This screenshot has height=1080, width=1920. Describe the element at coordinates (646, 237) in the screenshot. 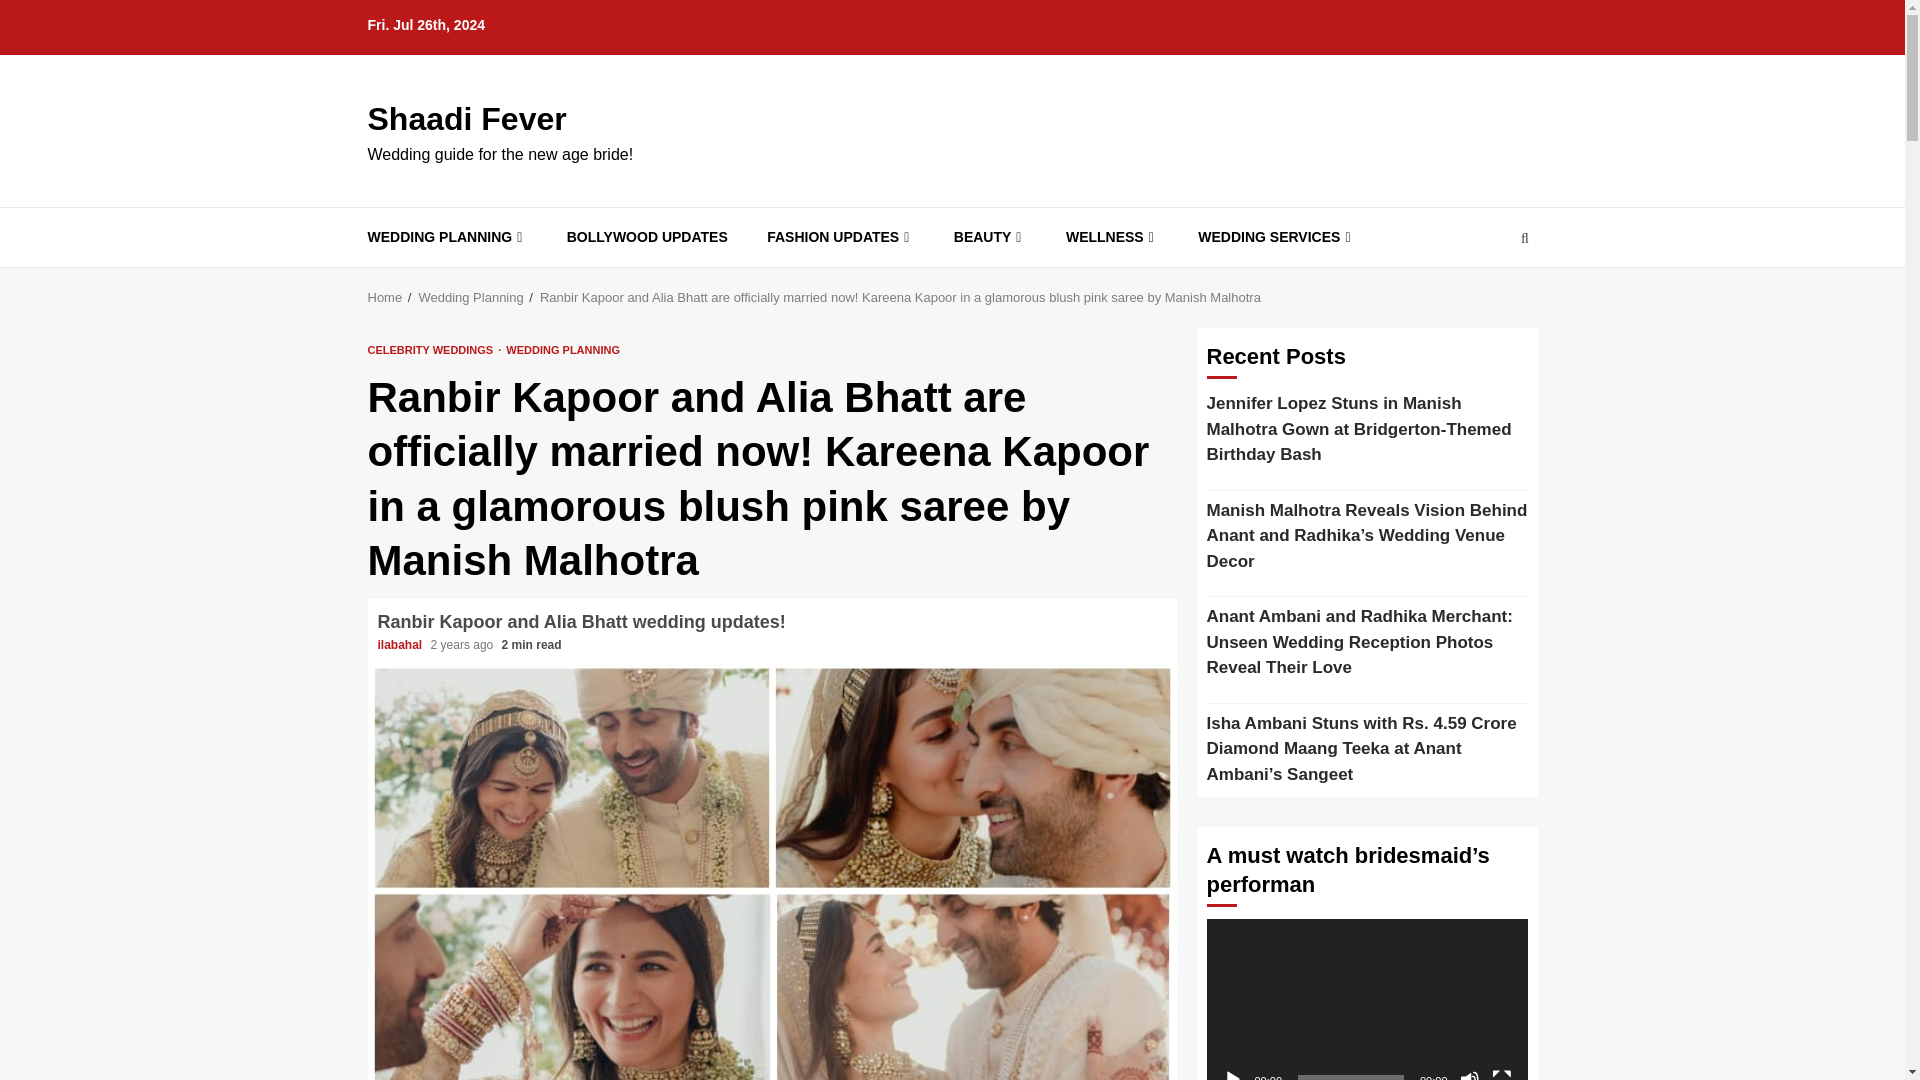

I see `BOLLYWOOD UPDATES` at that location.